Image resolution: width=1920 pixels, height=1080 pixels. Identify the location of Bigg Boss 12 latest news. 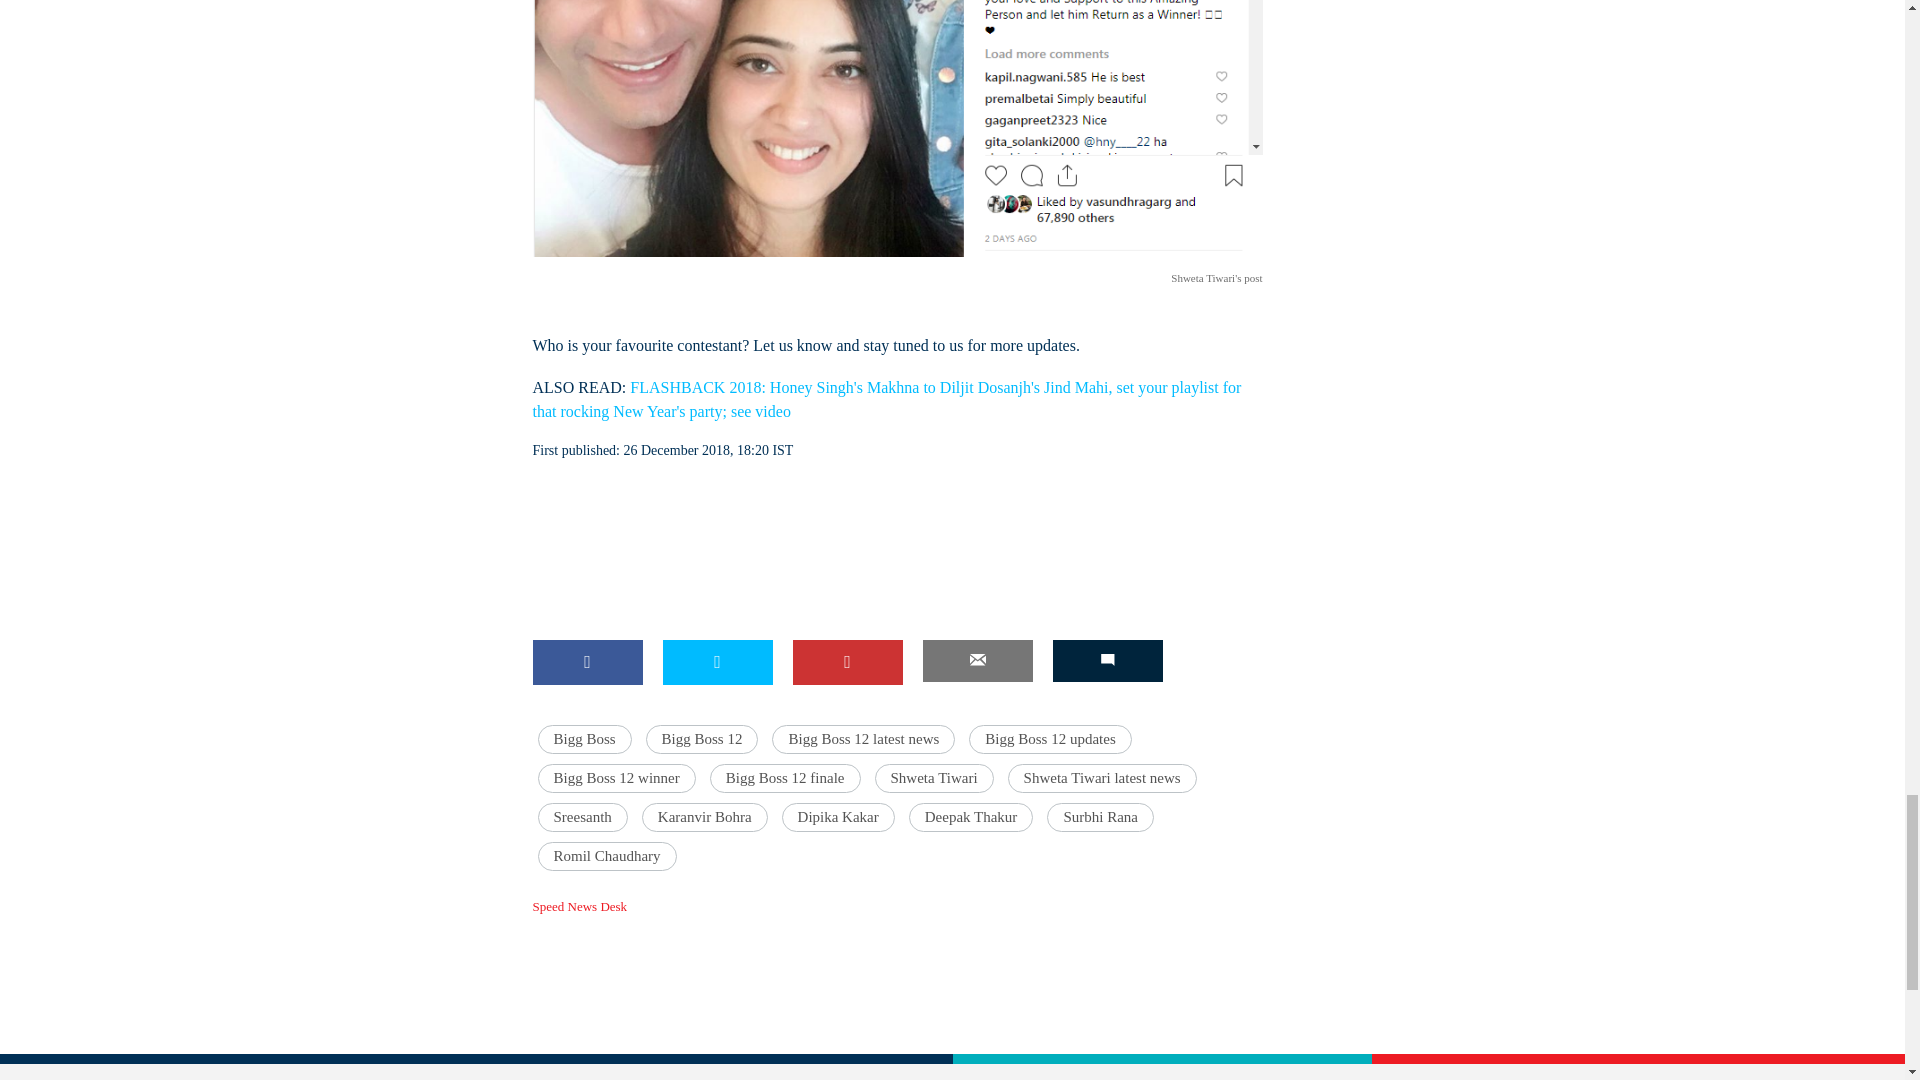
(862, 738).